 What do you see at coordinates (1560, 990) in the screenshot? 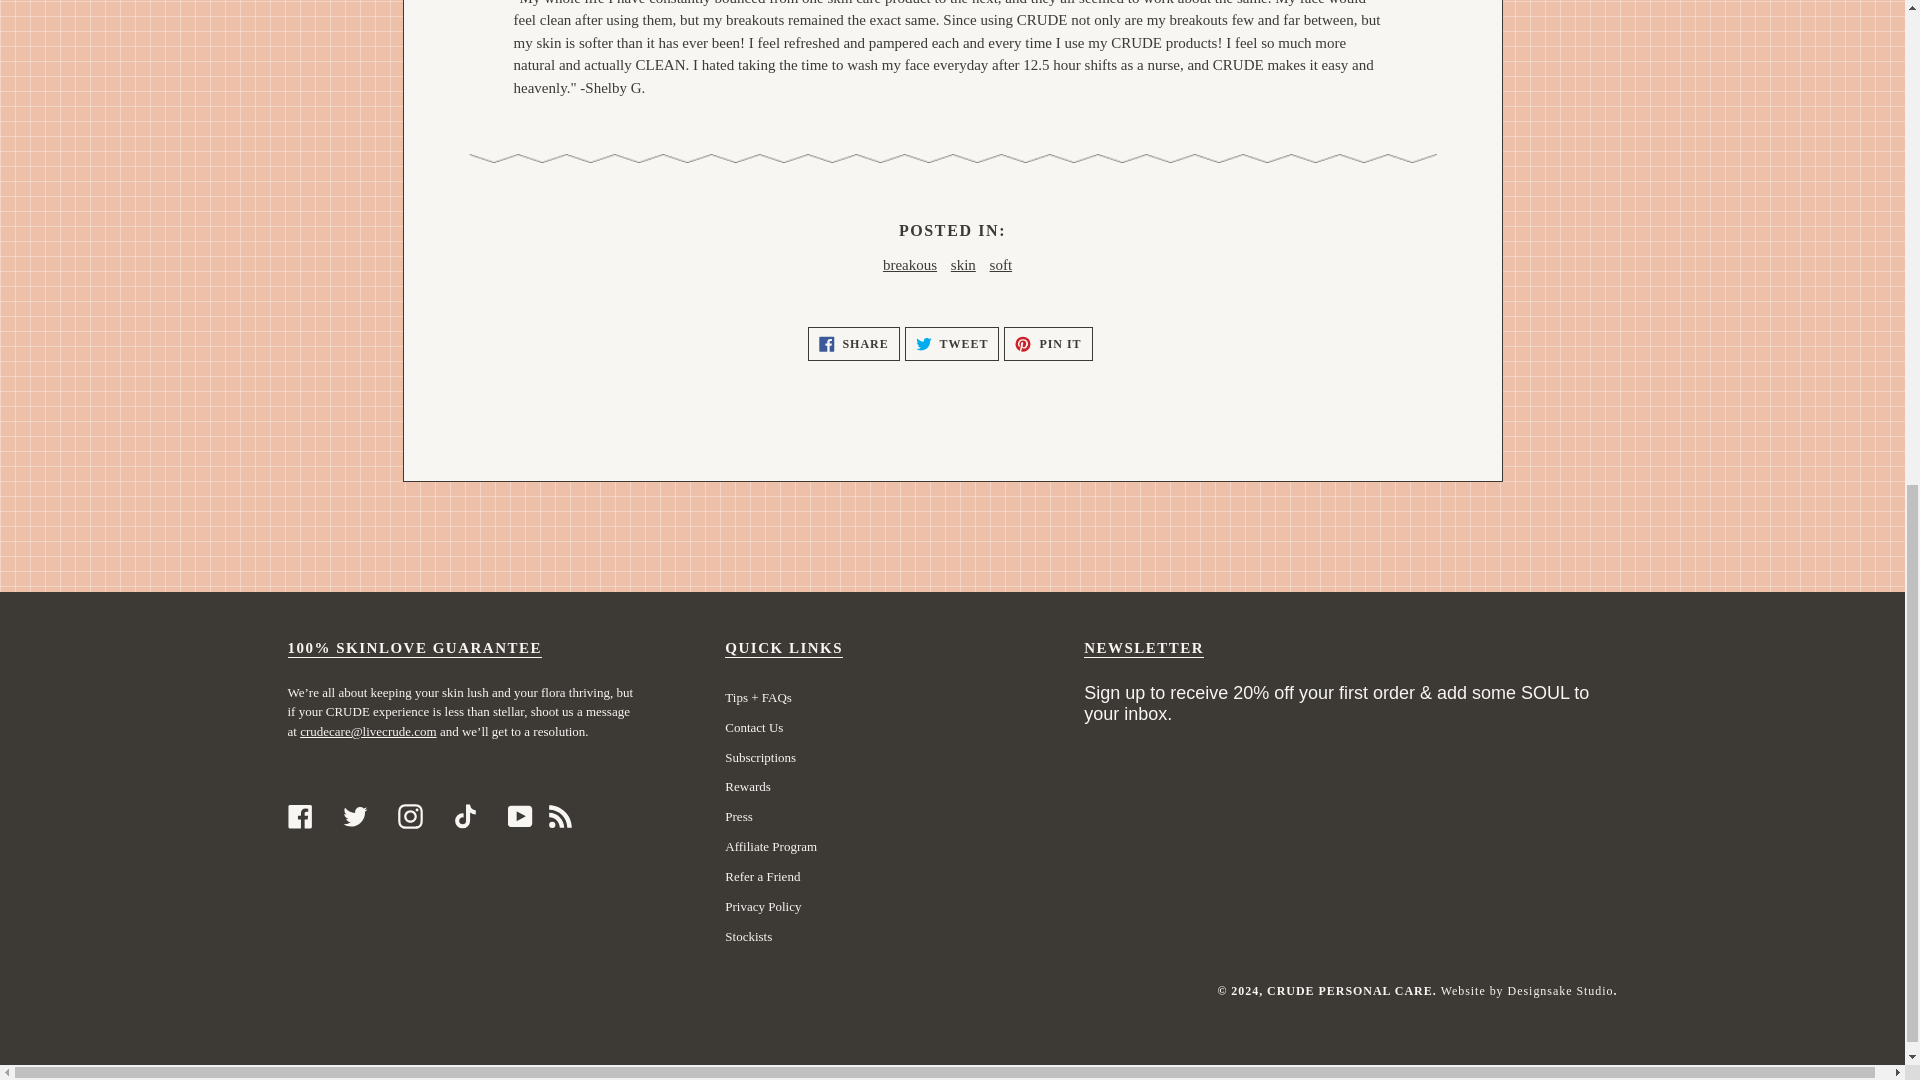
I see `San Francisco Design and Branding` at bounding box center [1560, 990].